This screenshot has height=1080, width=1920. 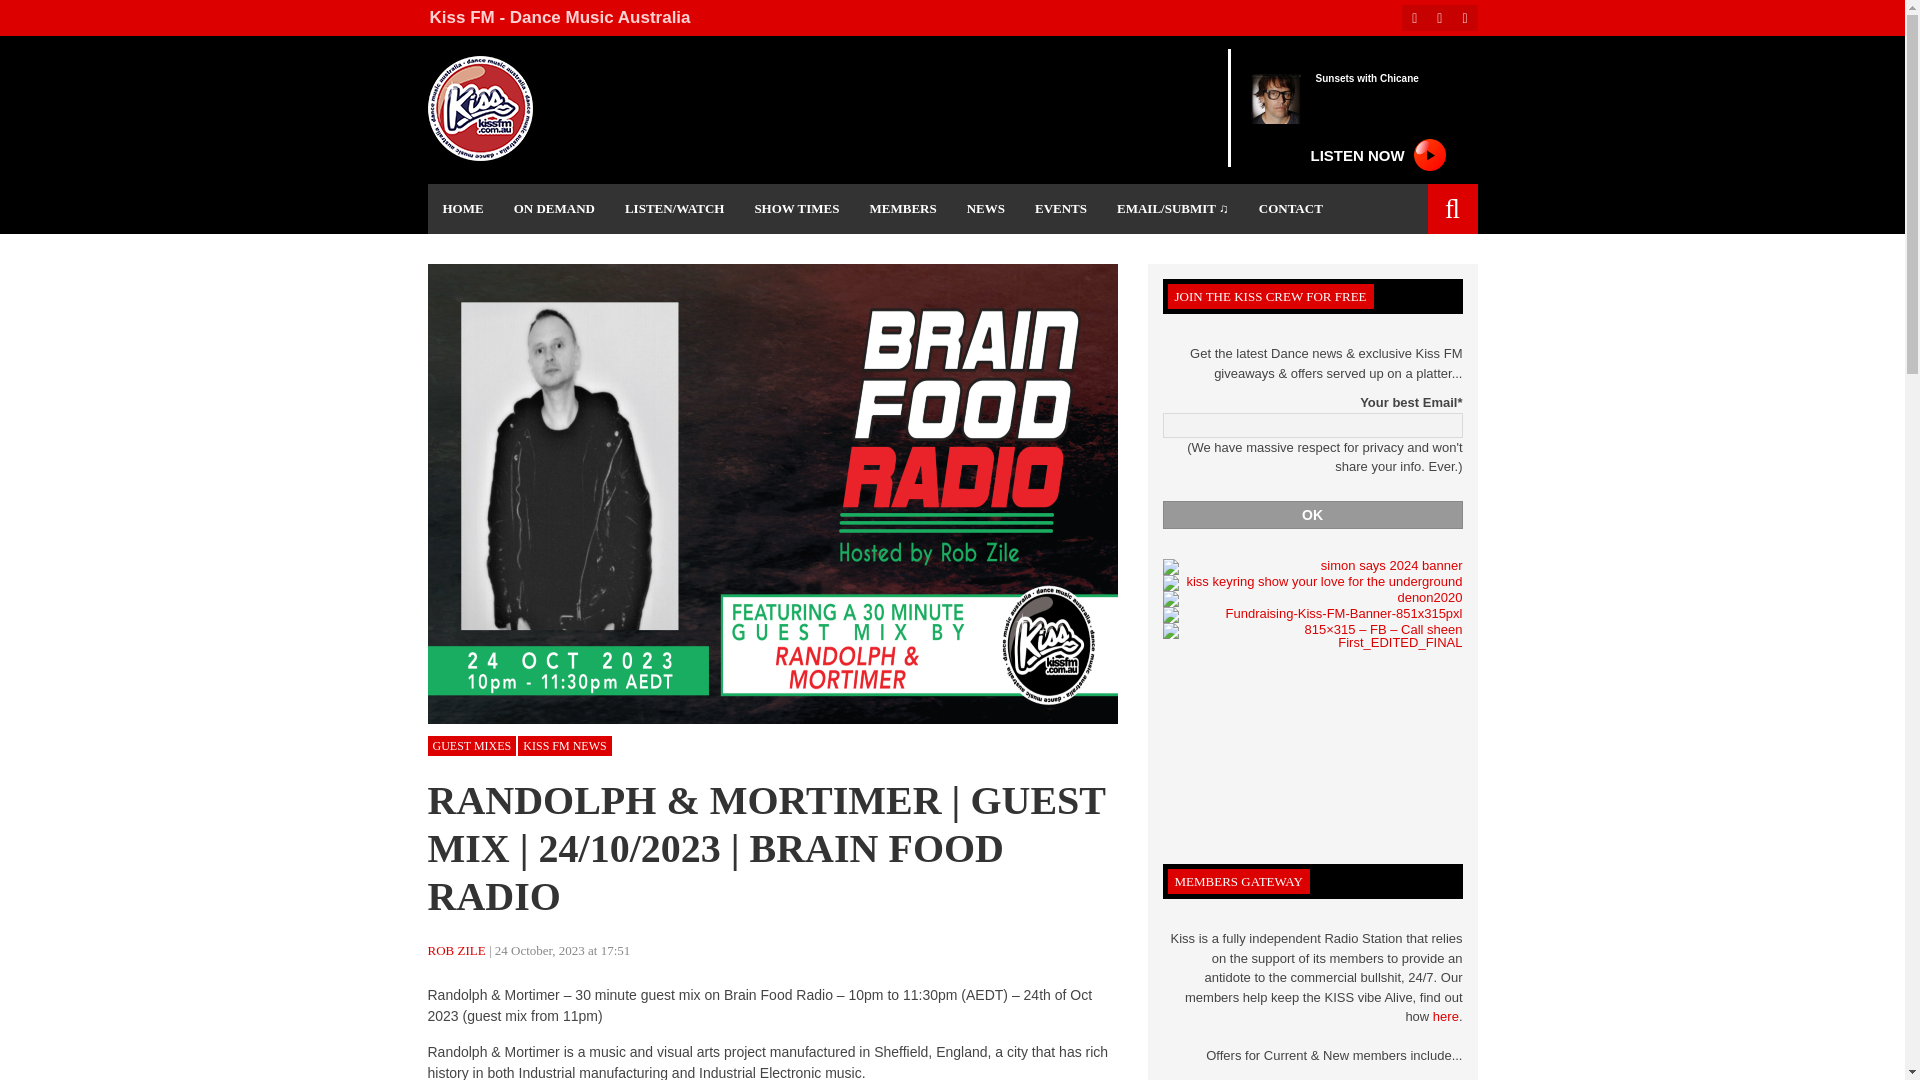 What do you see at coordinates (1291, 208) in the screenshot?
I see `CONTACT` at bounding box center [1291, 208].